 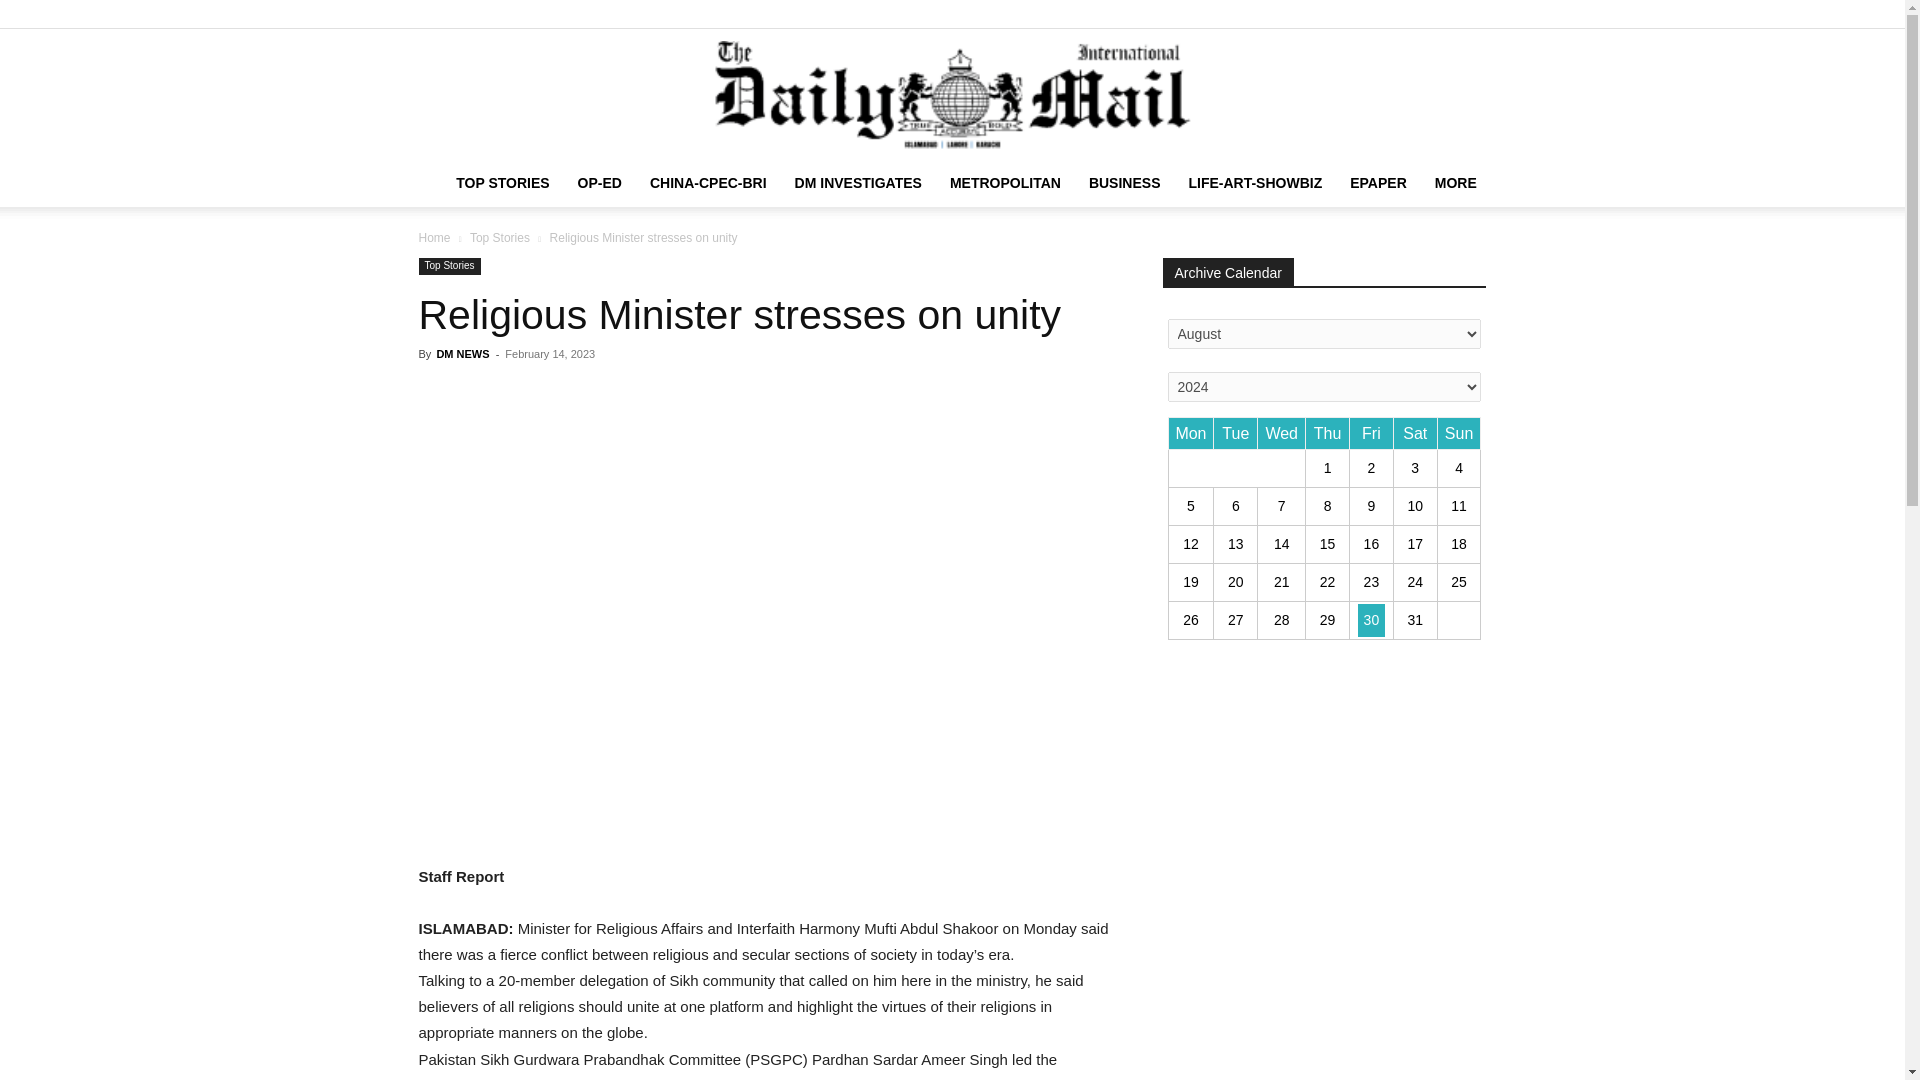 I want to click on CHINA-CPEC-BRI, so click(x=708, y=182).